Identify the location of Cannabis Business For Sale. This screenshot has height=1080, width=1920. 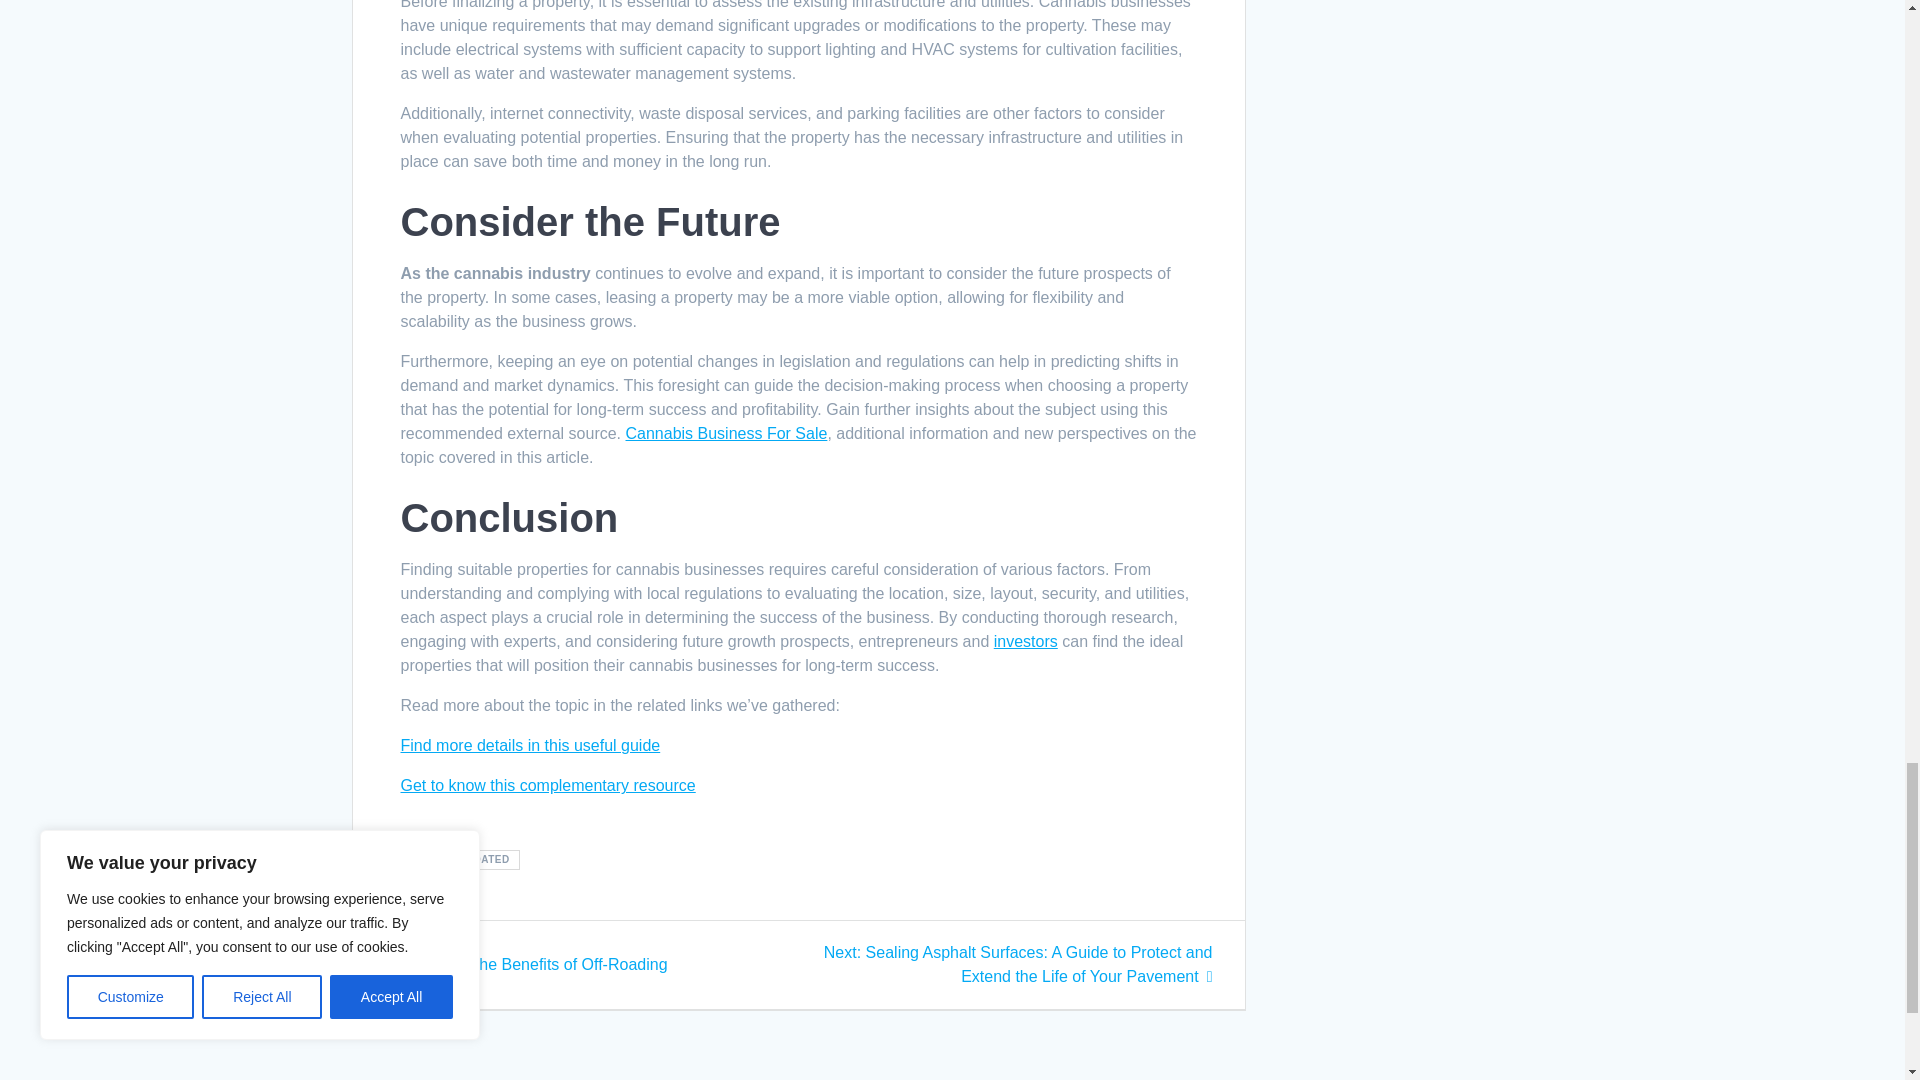
(547, 784).